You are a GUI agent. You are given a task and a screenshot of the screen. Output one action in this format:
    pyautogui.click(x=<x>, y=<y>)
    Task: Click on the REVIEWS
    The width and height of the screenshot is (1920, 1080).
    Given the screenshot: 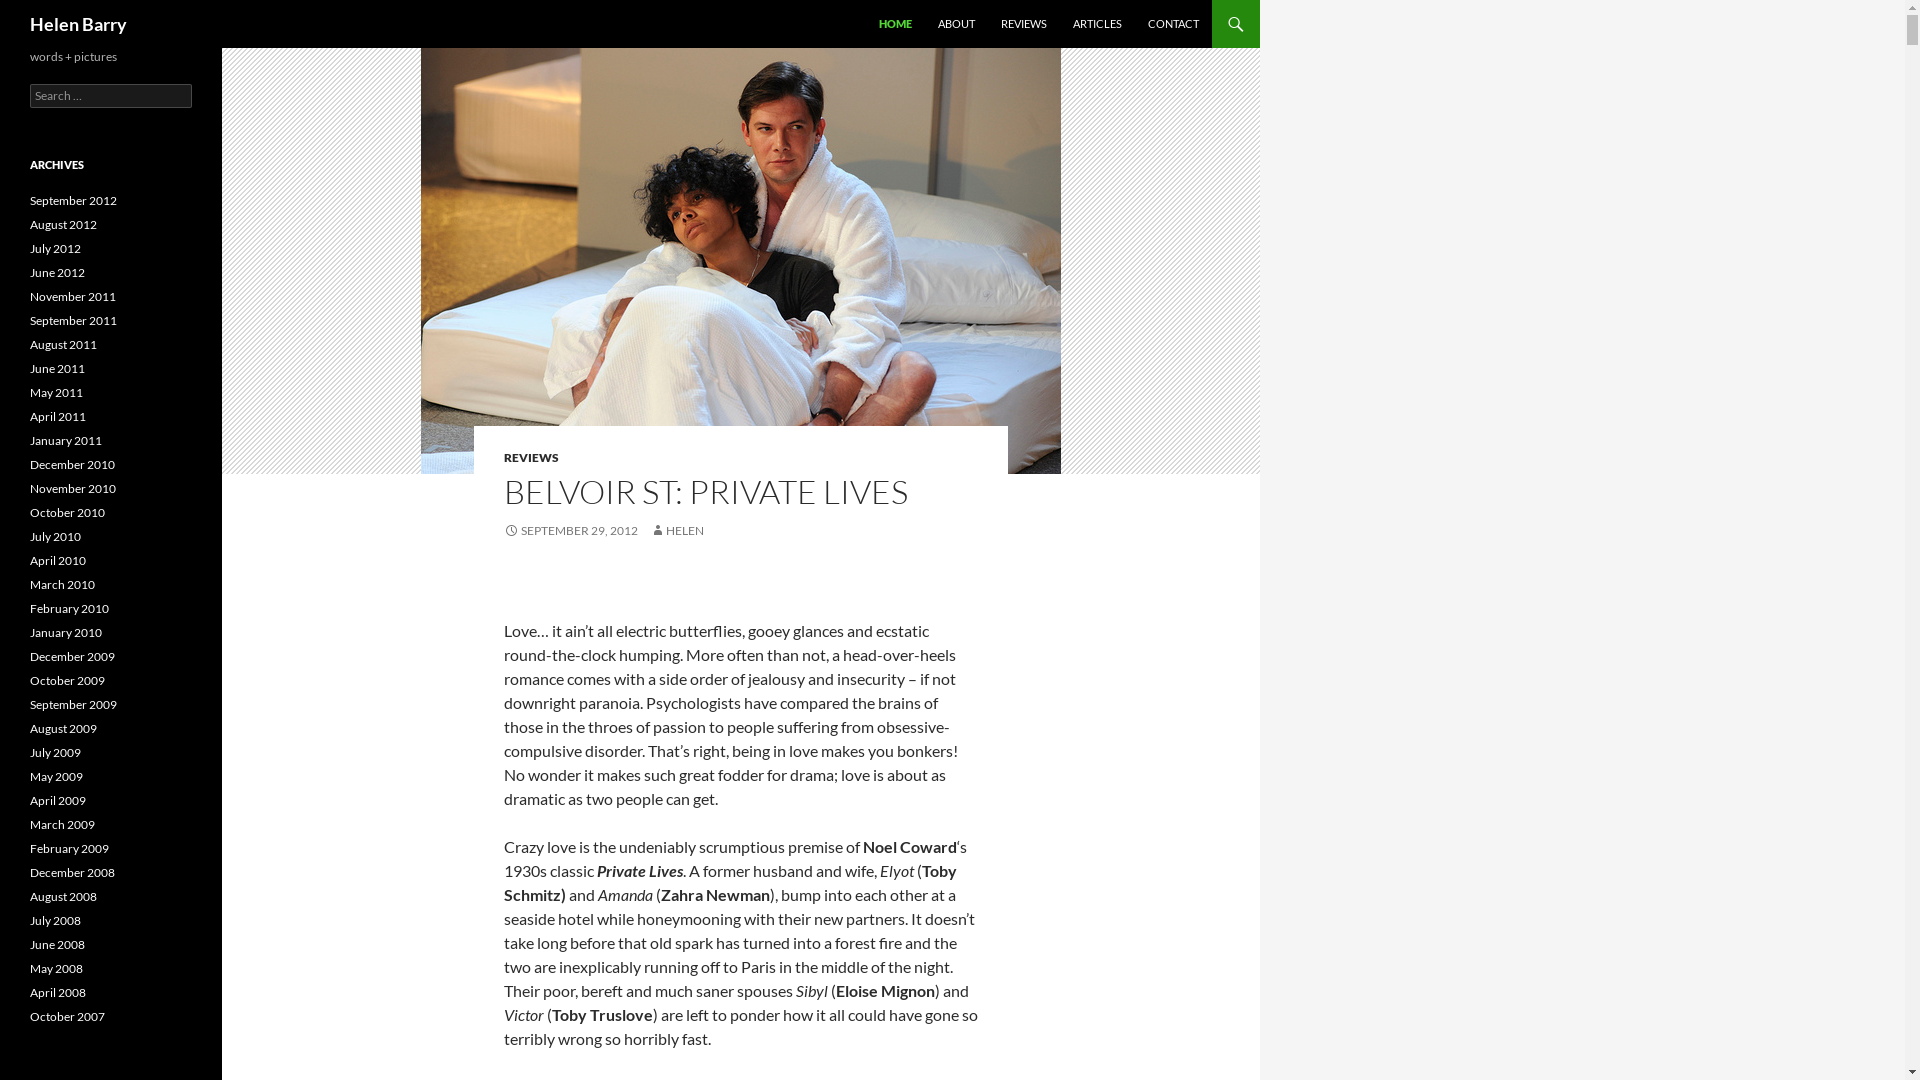 What is the action you would take?
    pyautogui.click(x=532, y=458)
    